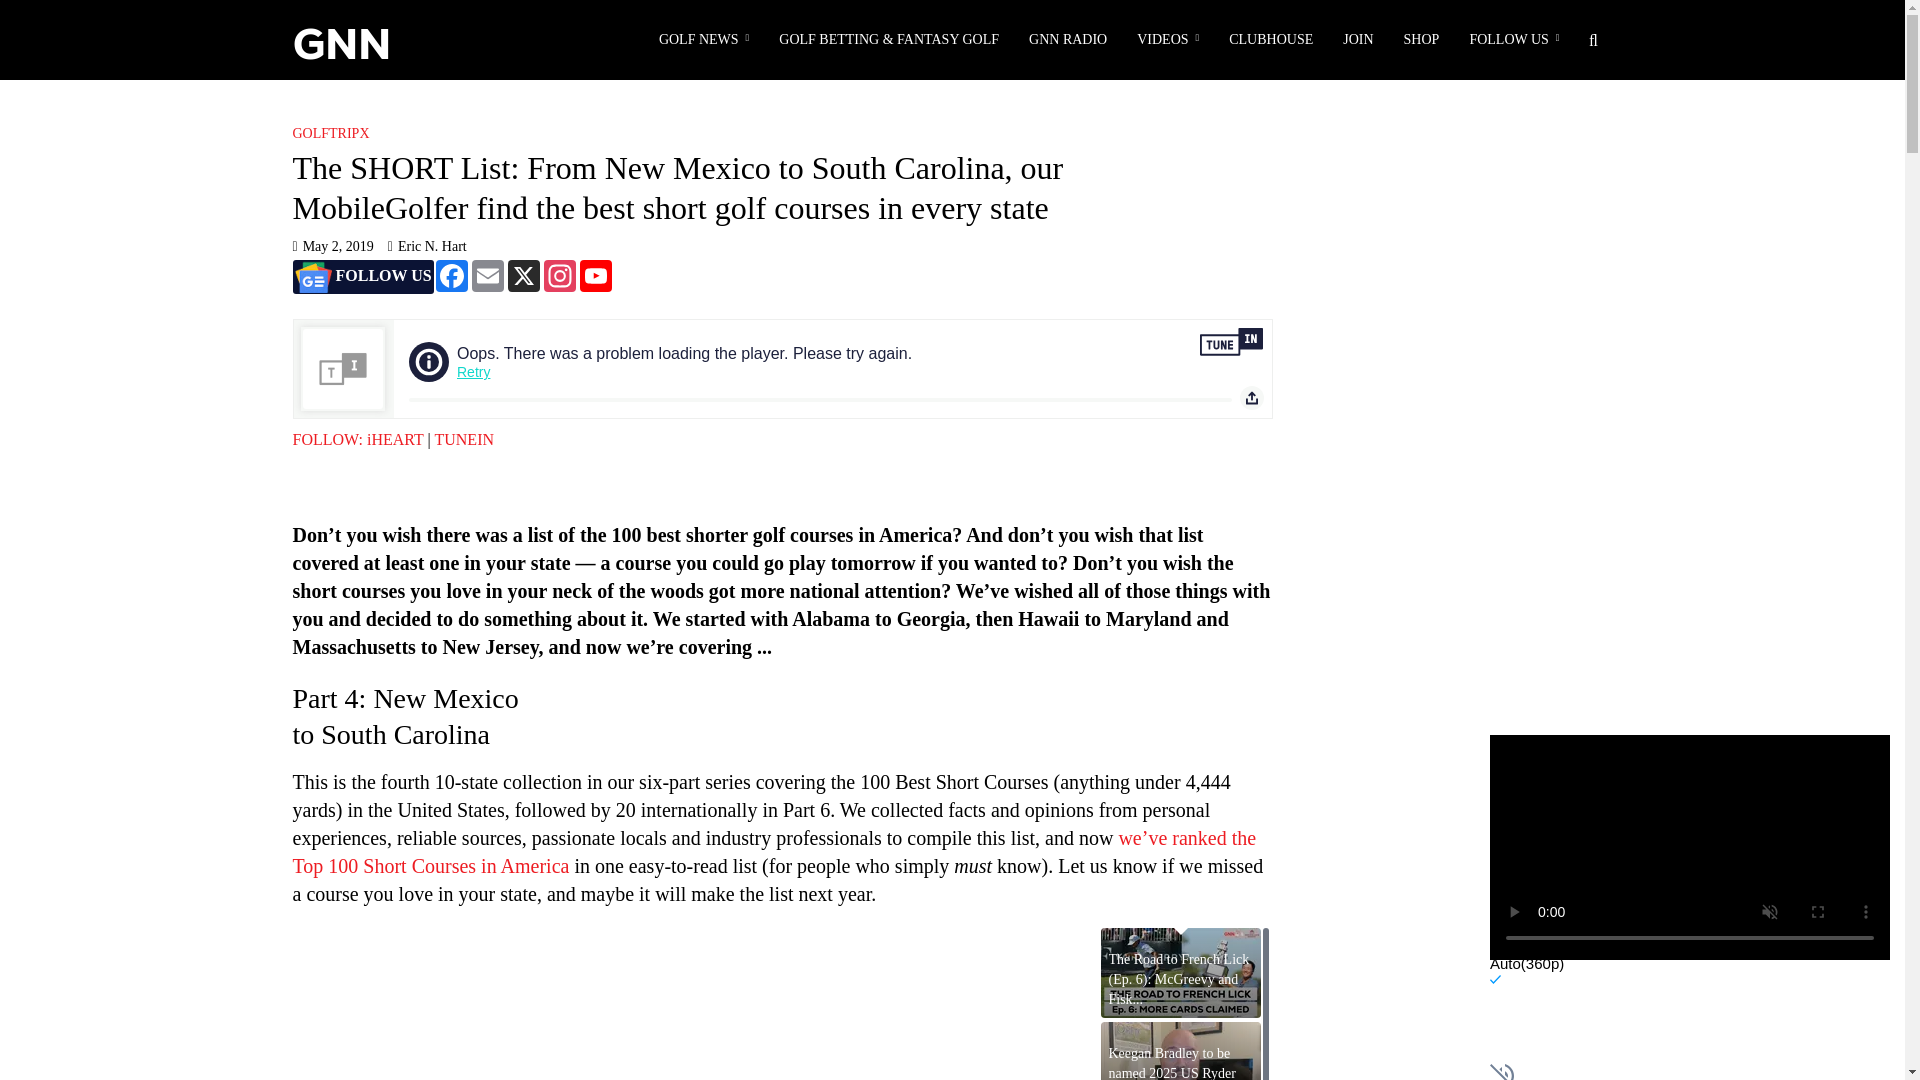 This screenshot has height=1080, width=1920. What do you see at coordinates (1167, 40) in the screenshot?
I see `VIDEOS` at bounding box center [1167, 40].